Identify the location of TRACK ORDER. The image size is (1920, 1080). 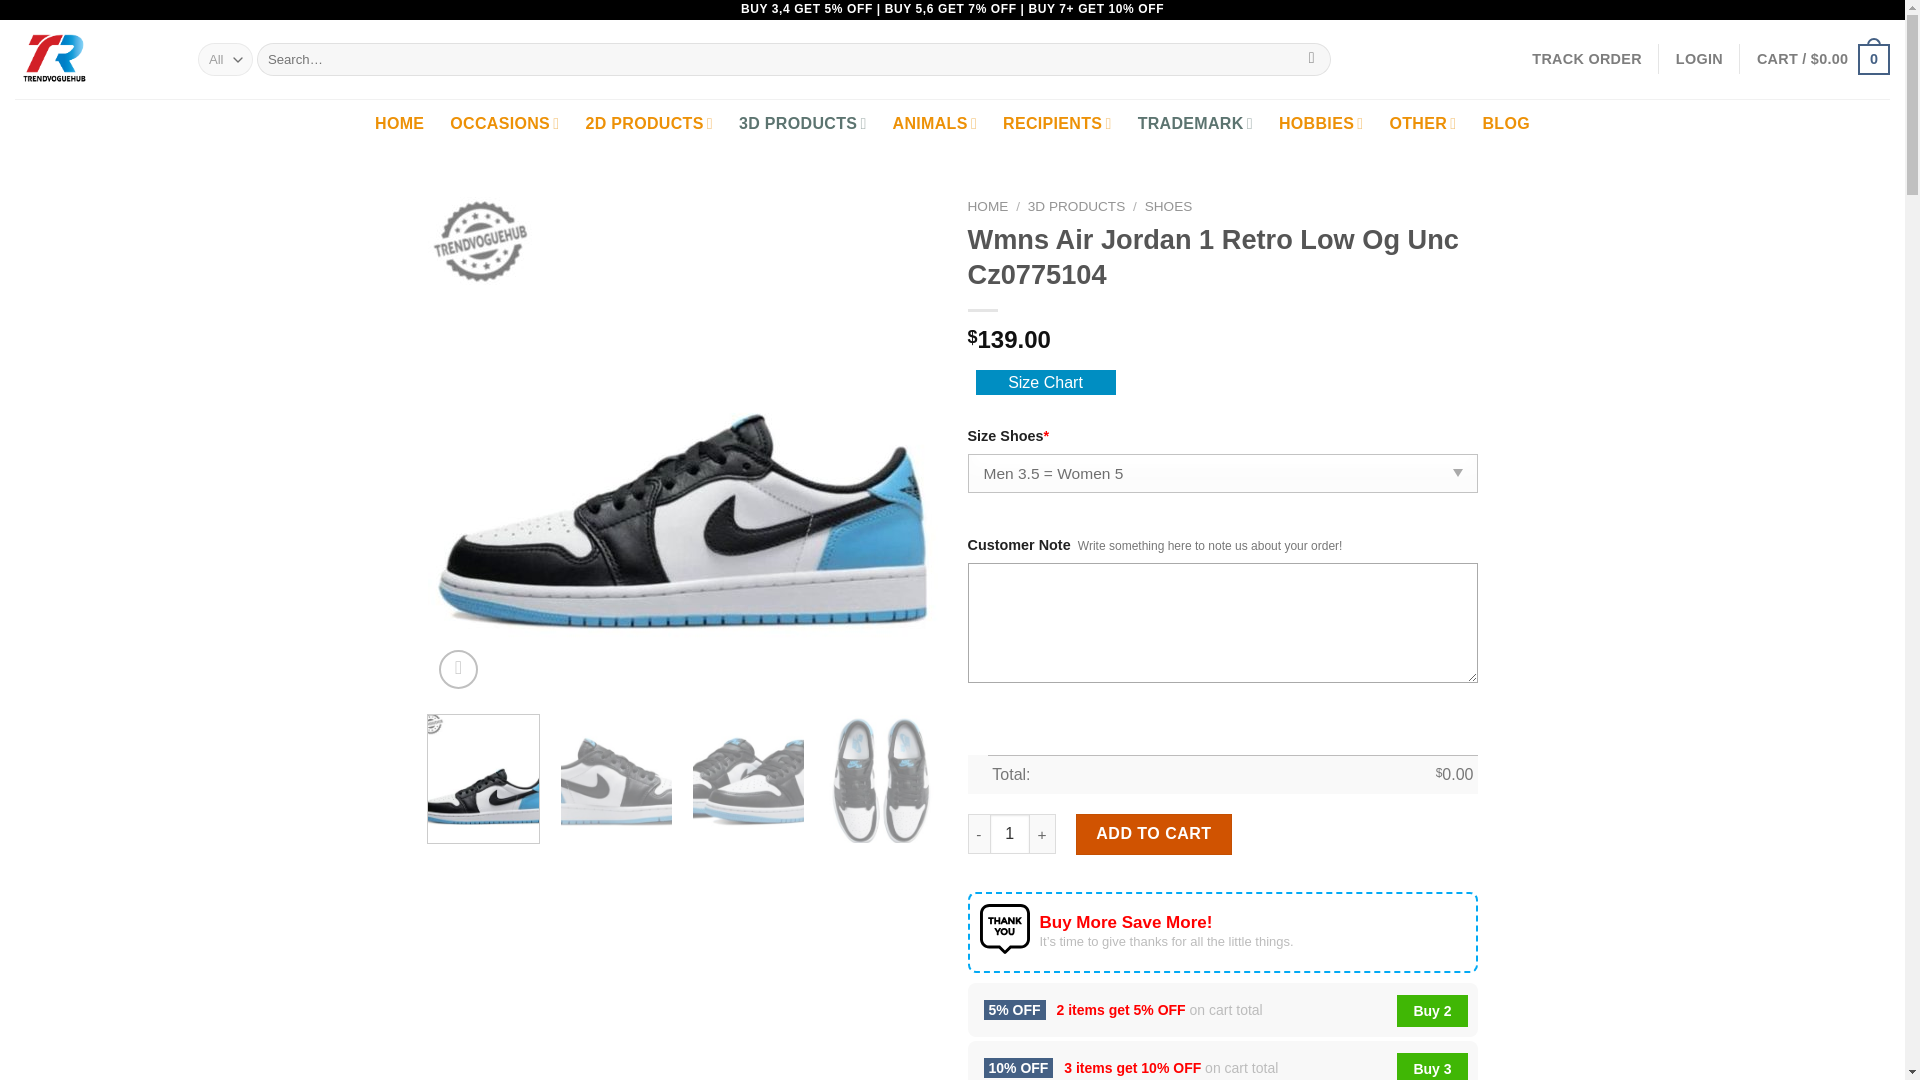
(1586, 58).